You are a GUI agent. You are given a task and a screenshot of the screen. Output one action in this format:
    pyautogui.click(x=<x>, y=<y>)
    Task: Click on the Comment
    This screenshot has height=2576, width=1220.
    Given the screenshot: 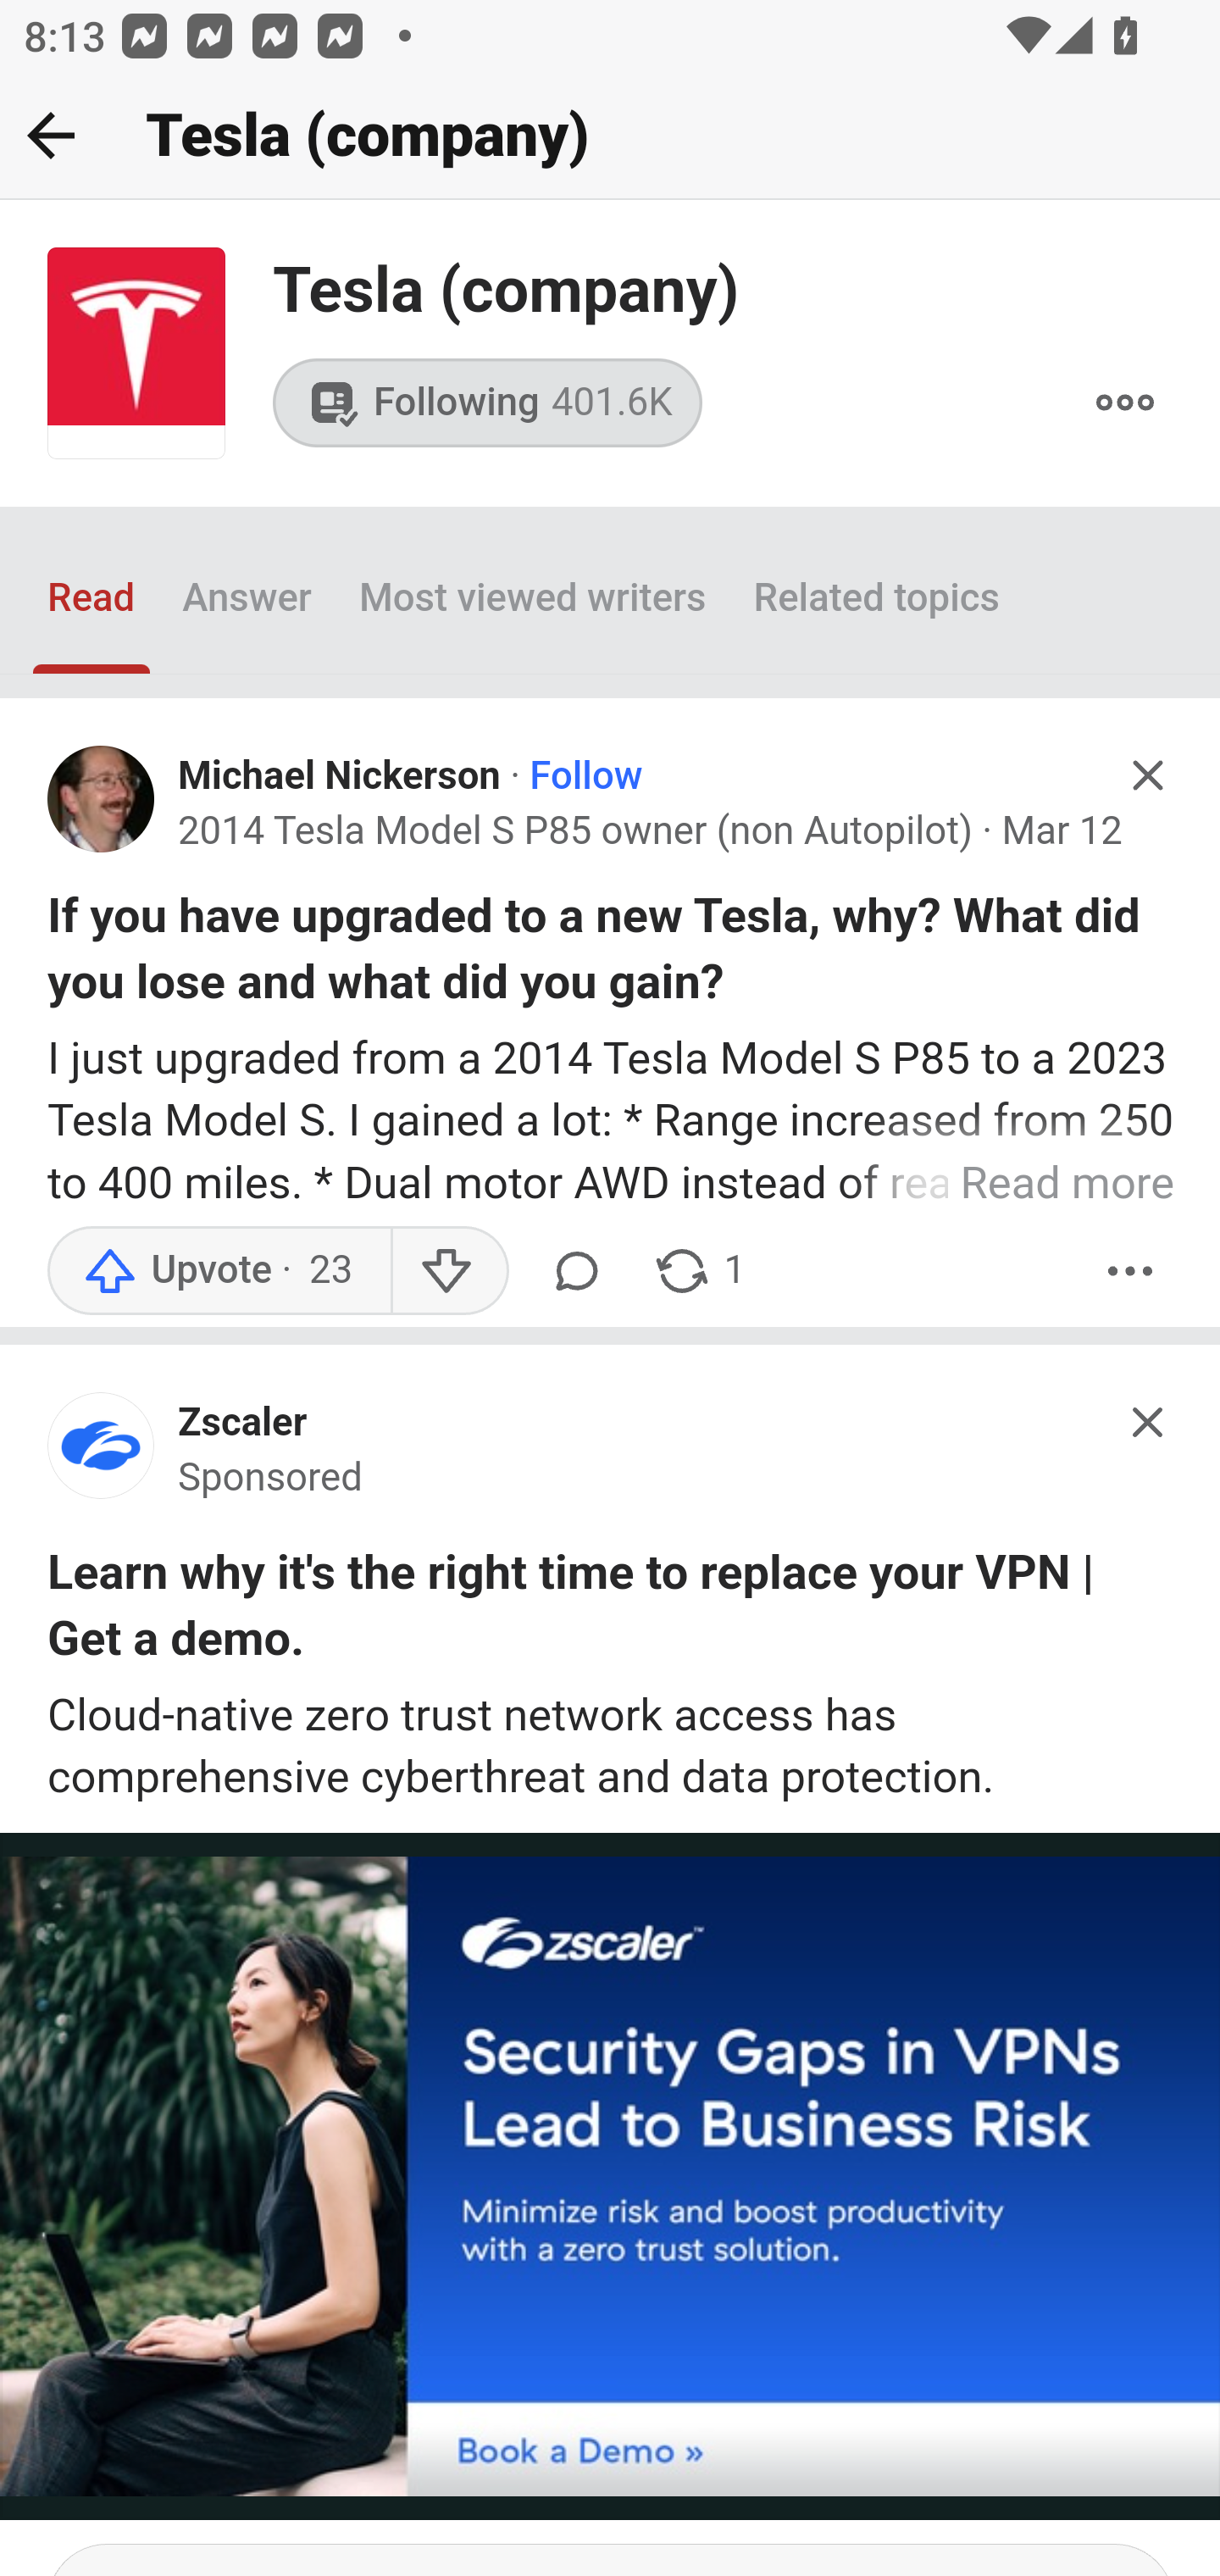 What is the action you would take?
    pyautogui.click(x=576, y=1273)
    